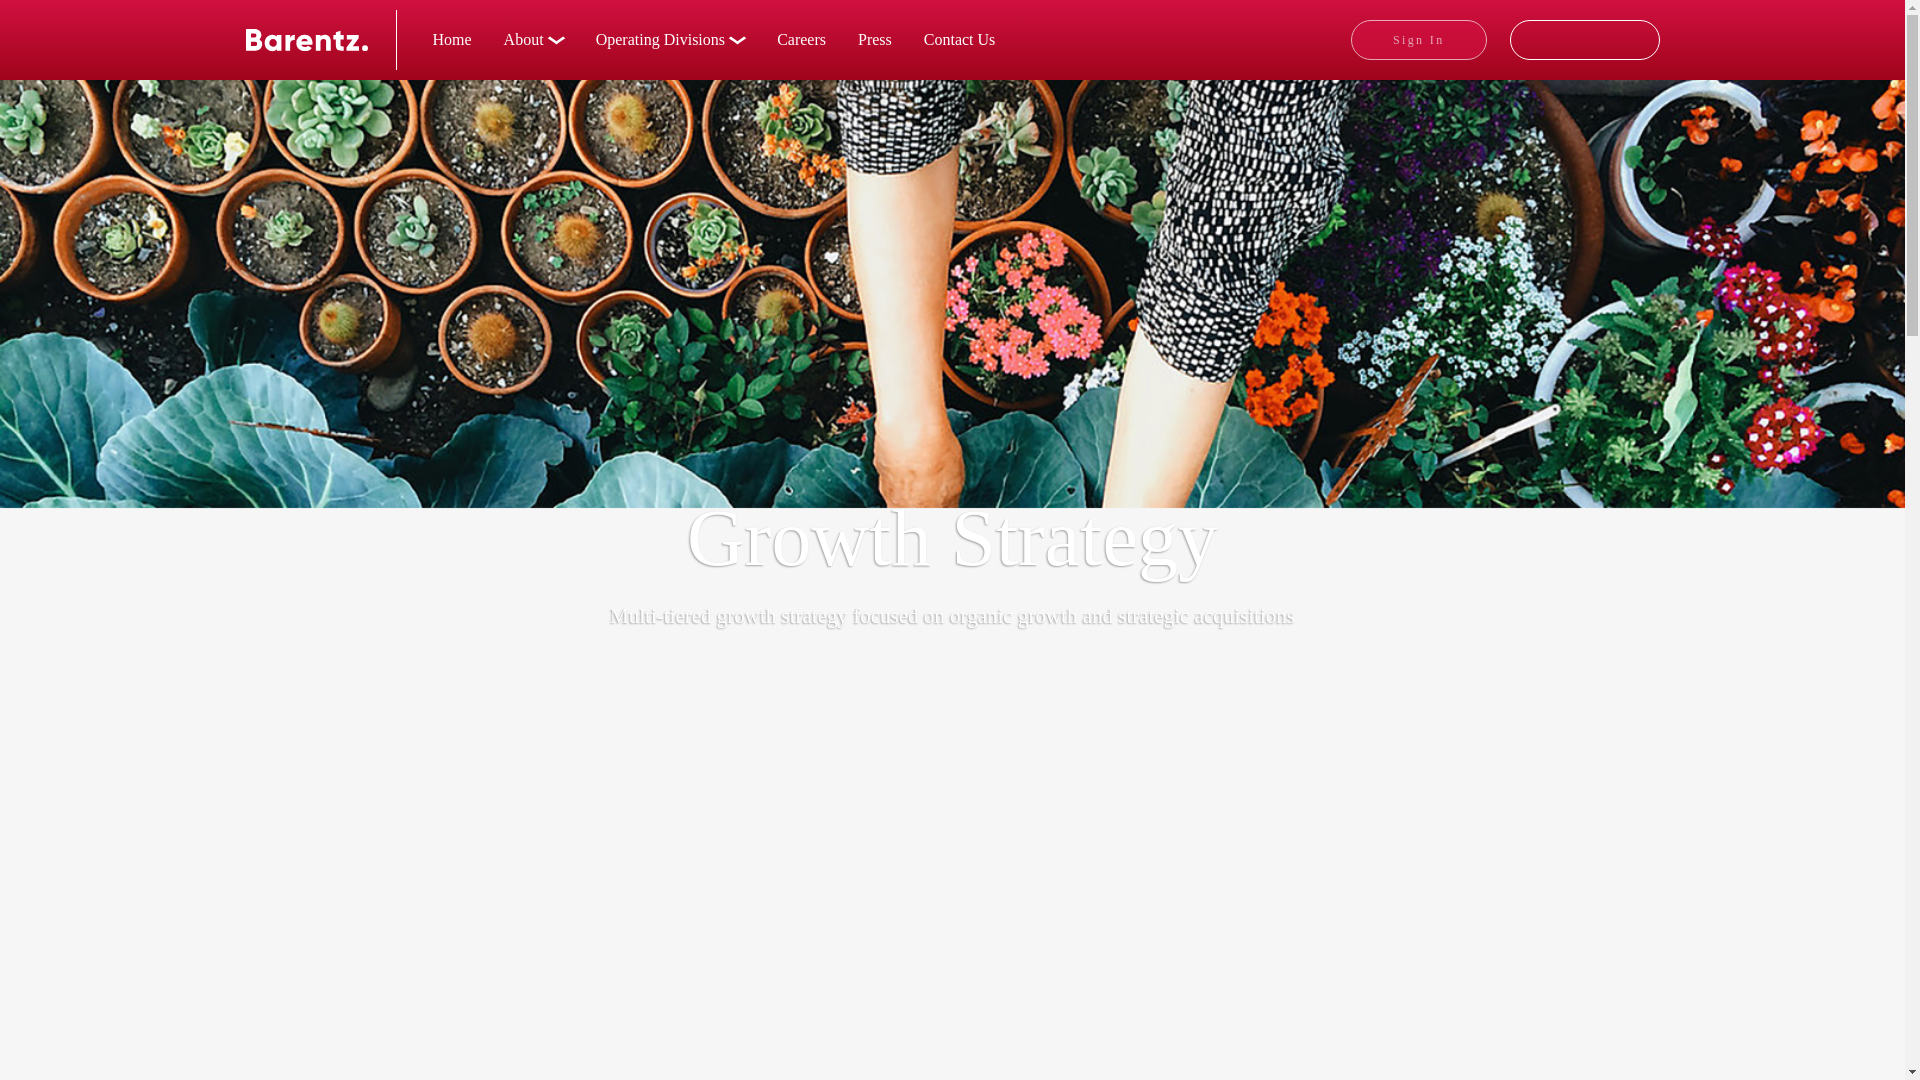 Image resolution: width=1920 pixels, height=1080 pixels. I want to click on Contact Us, so click(960, 40).